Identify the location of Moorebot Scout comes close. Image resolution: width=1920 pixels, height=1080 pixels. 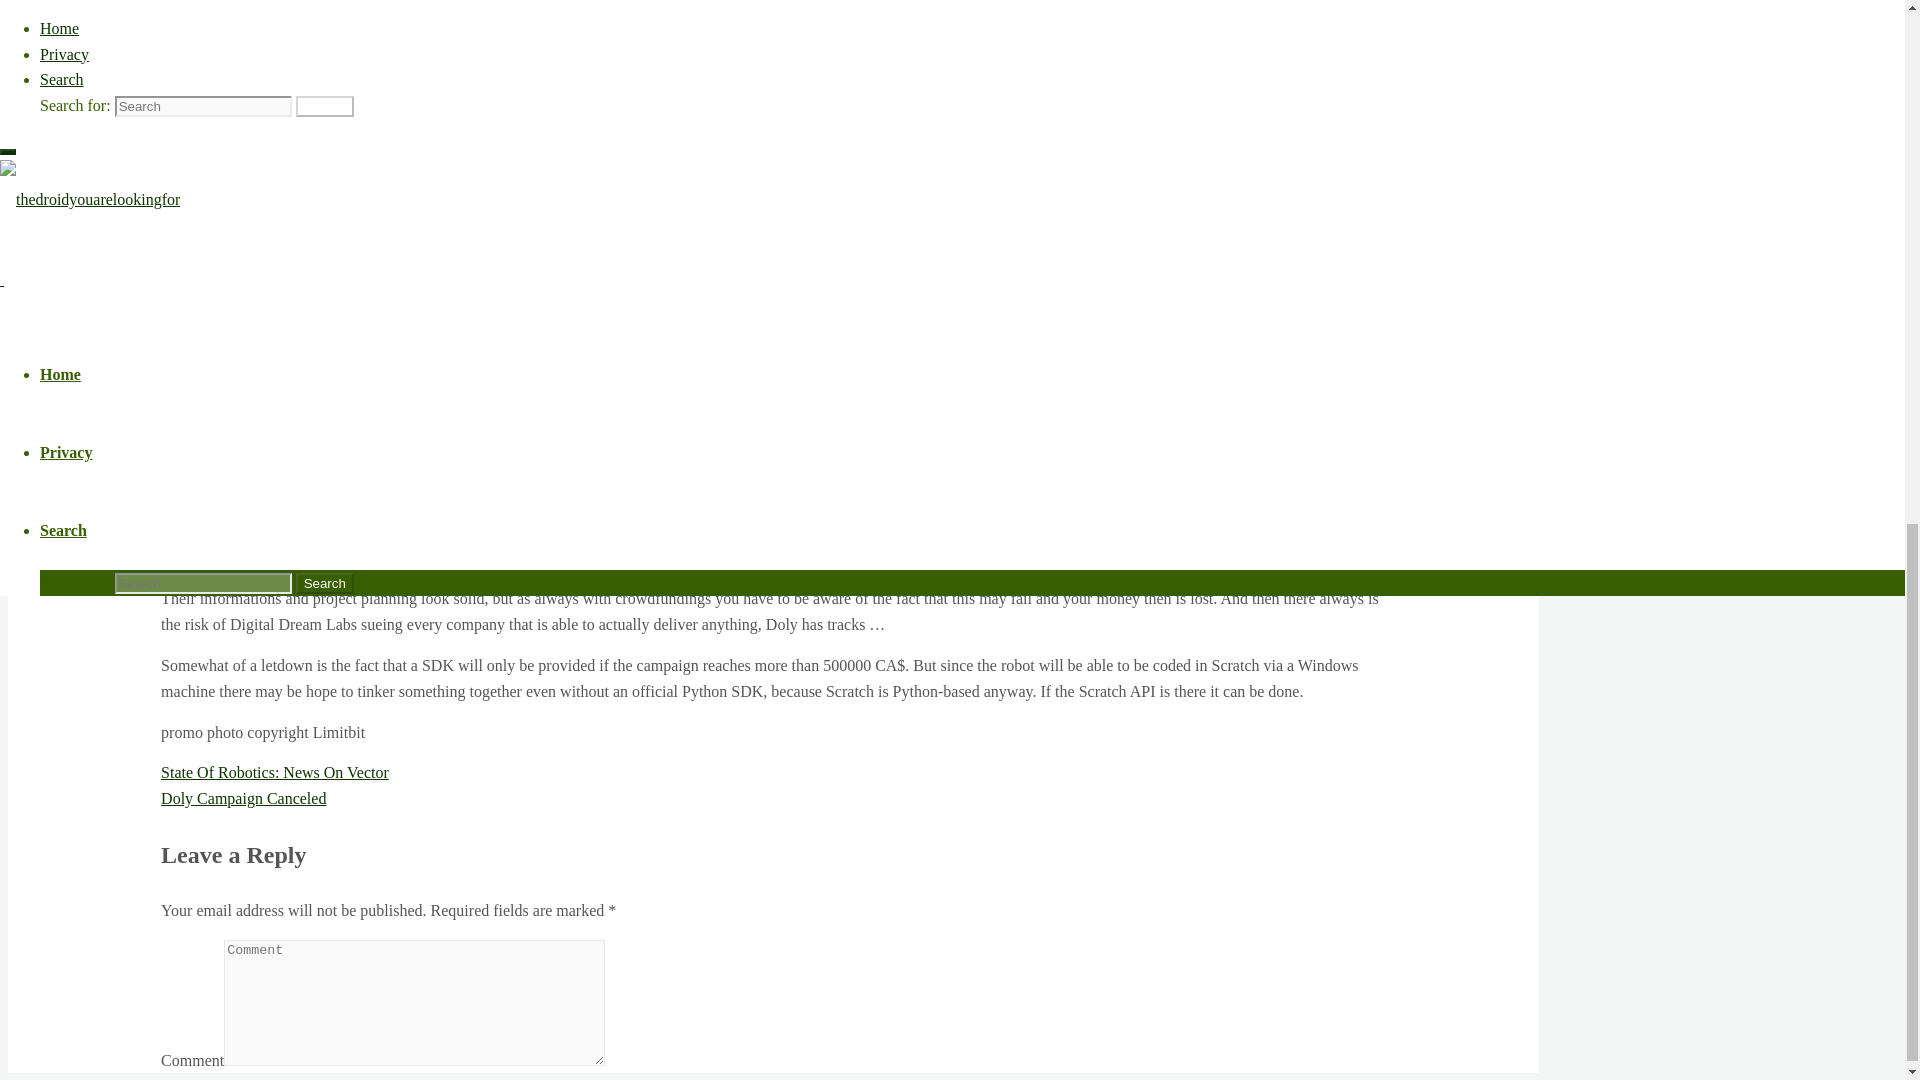
(1046, 422).